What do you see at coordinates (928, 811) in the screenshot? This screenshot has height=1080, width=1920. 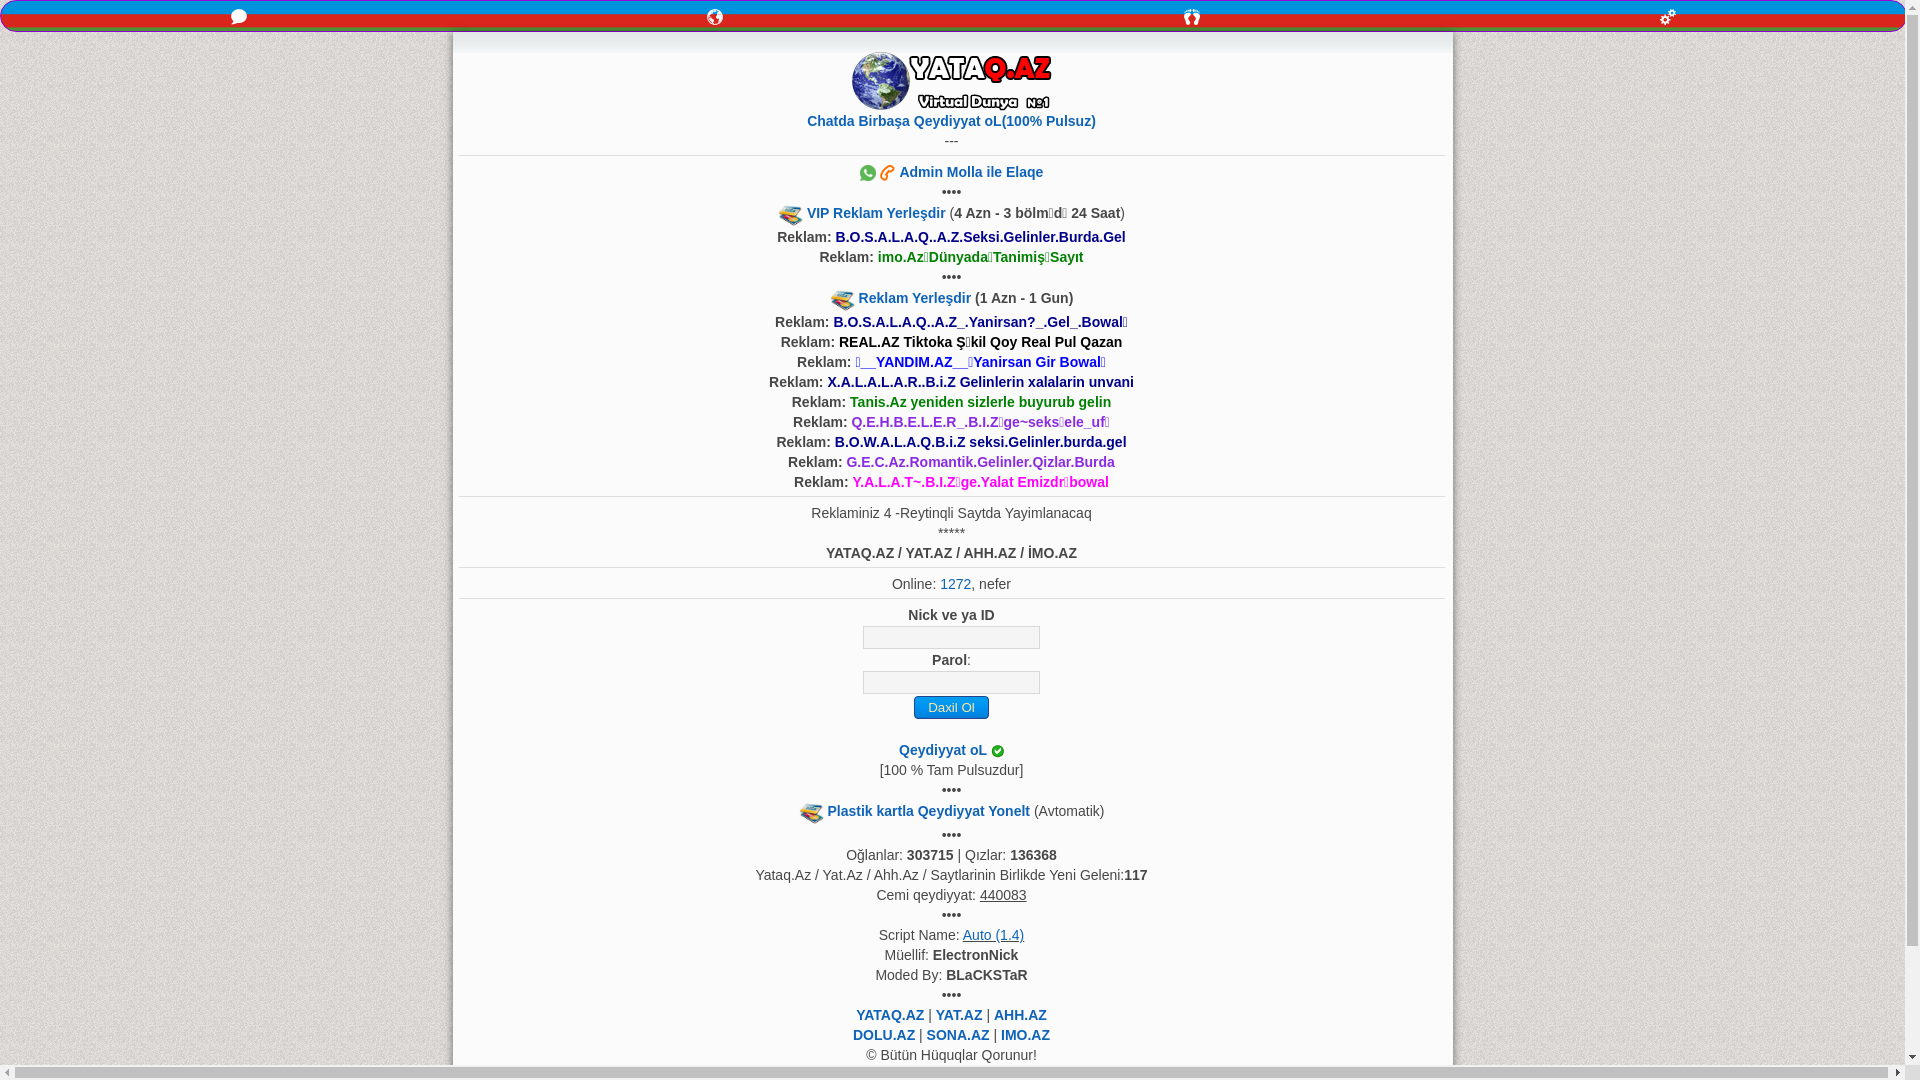 I see `Plastik kartla Qeydiyyat Yonelt` at bounding box center [928, 811].